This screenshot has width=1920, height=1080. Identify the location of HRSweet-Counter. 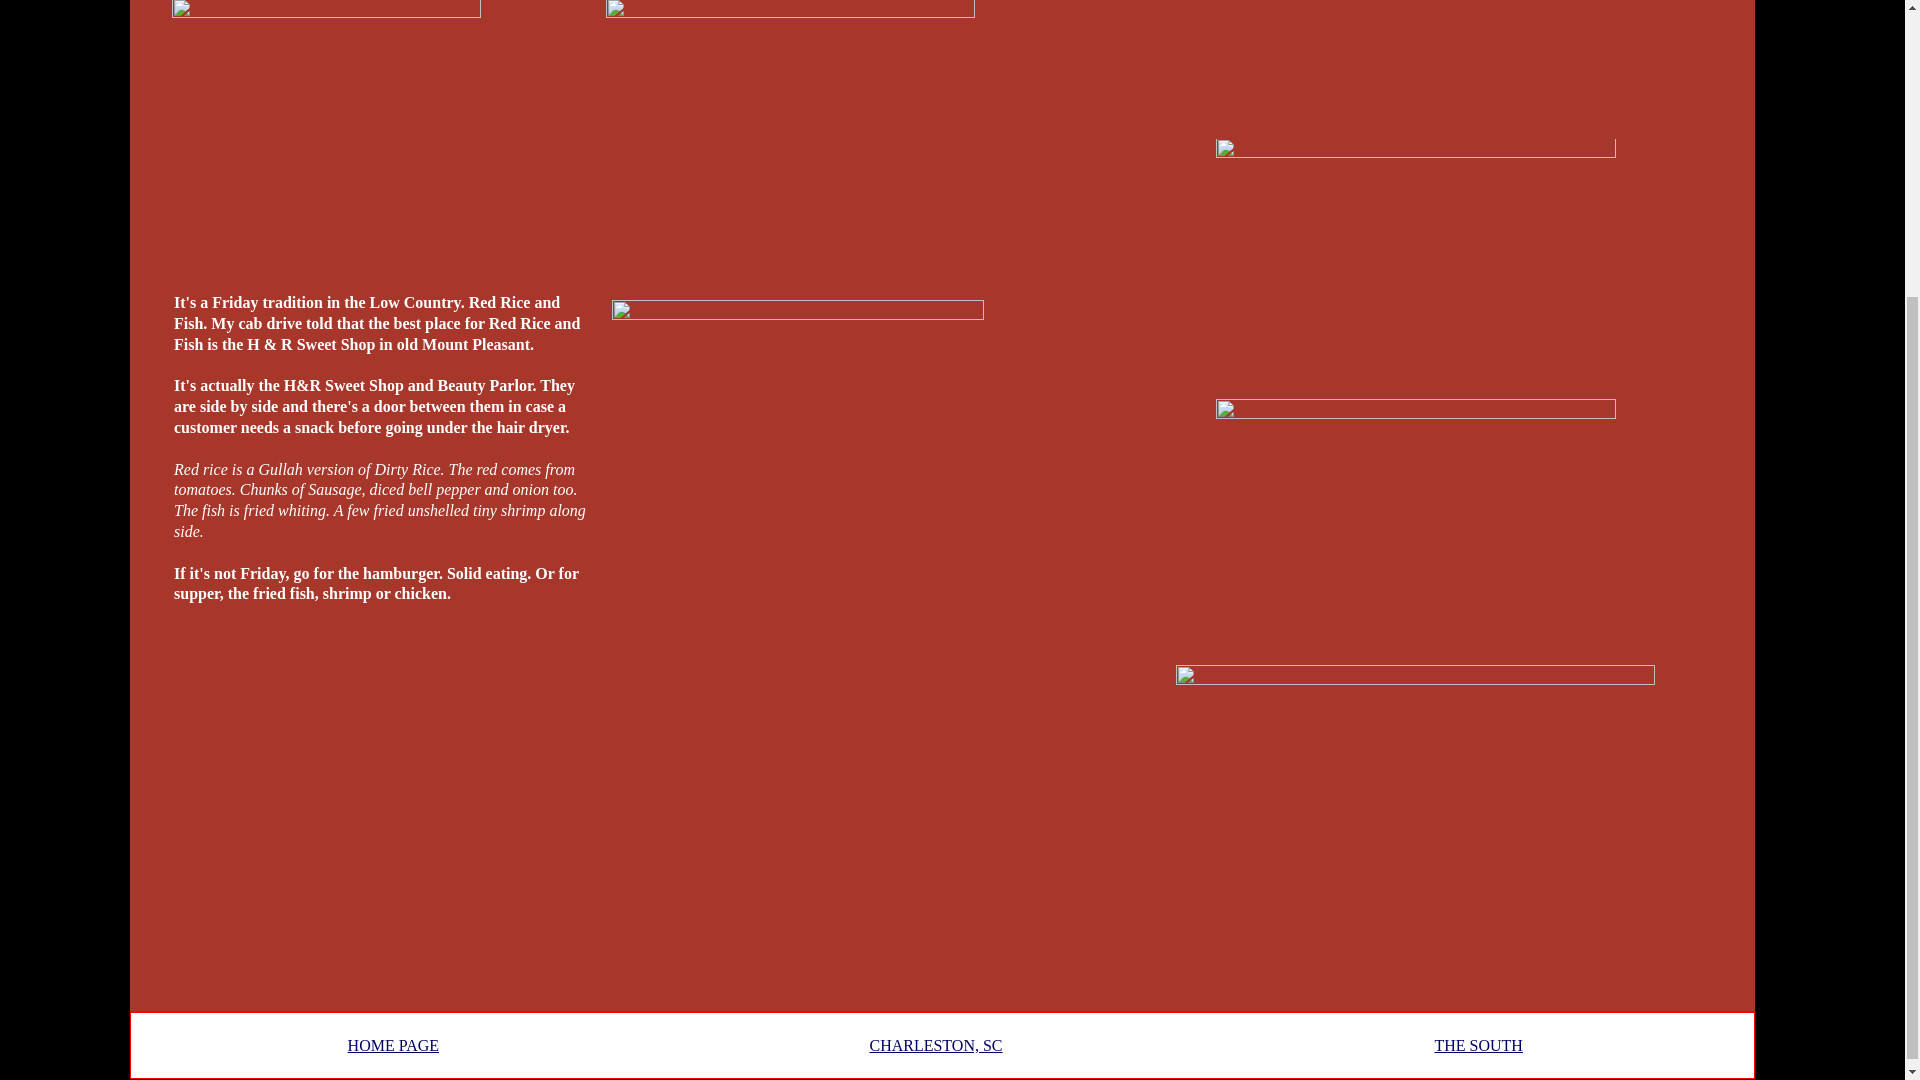
(790, 138).